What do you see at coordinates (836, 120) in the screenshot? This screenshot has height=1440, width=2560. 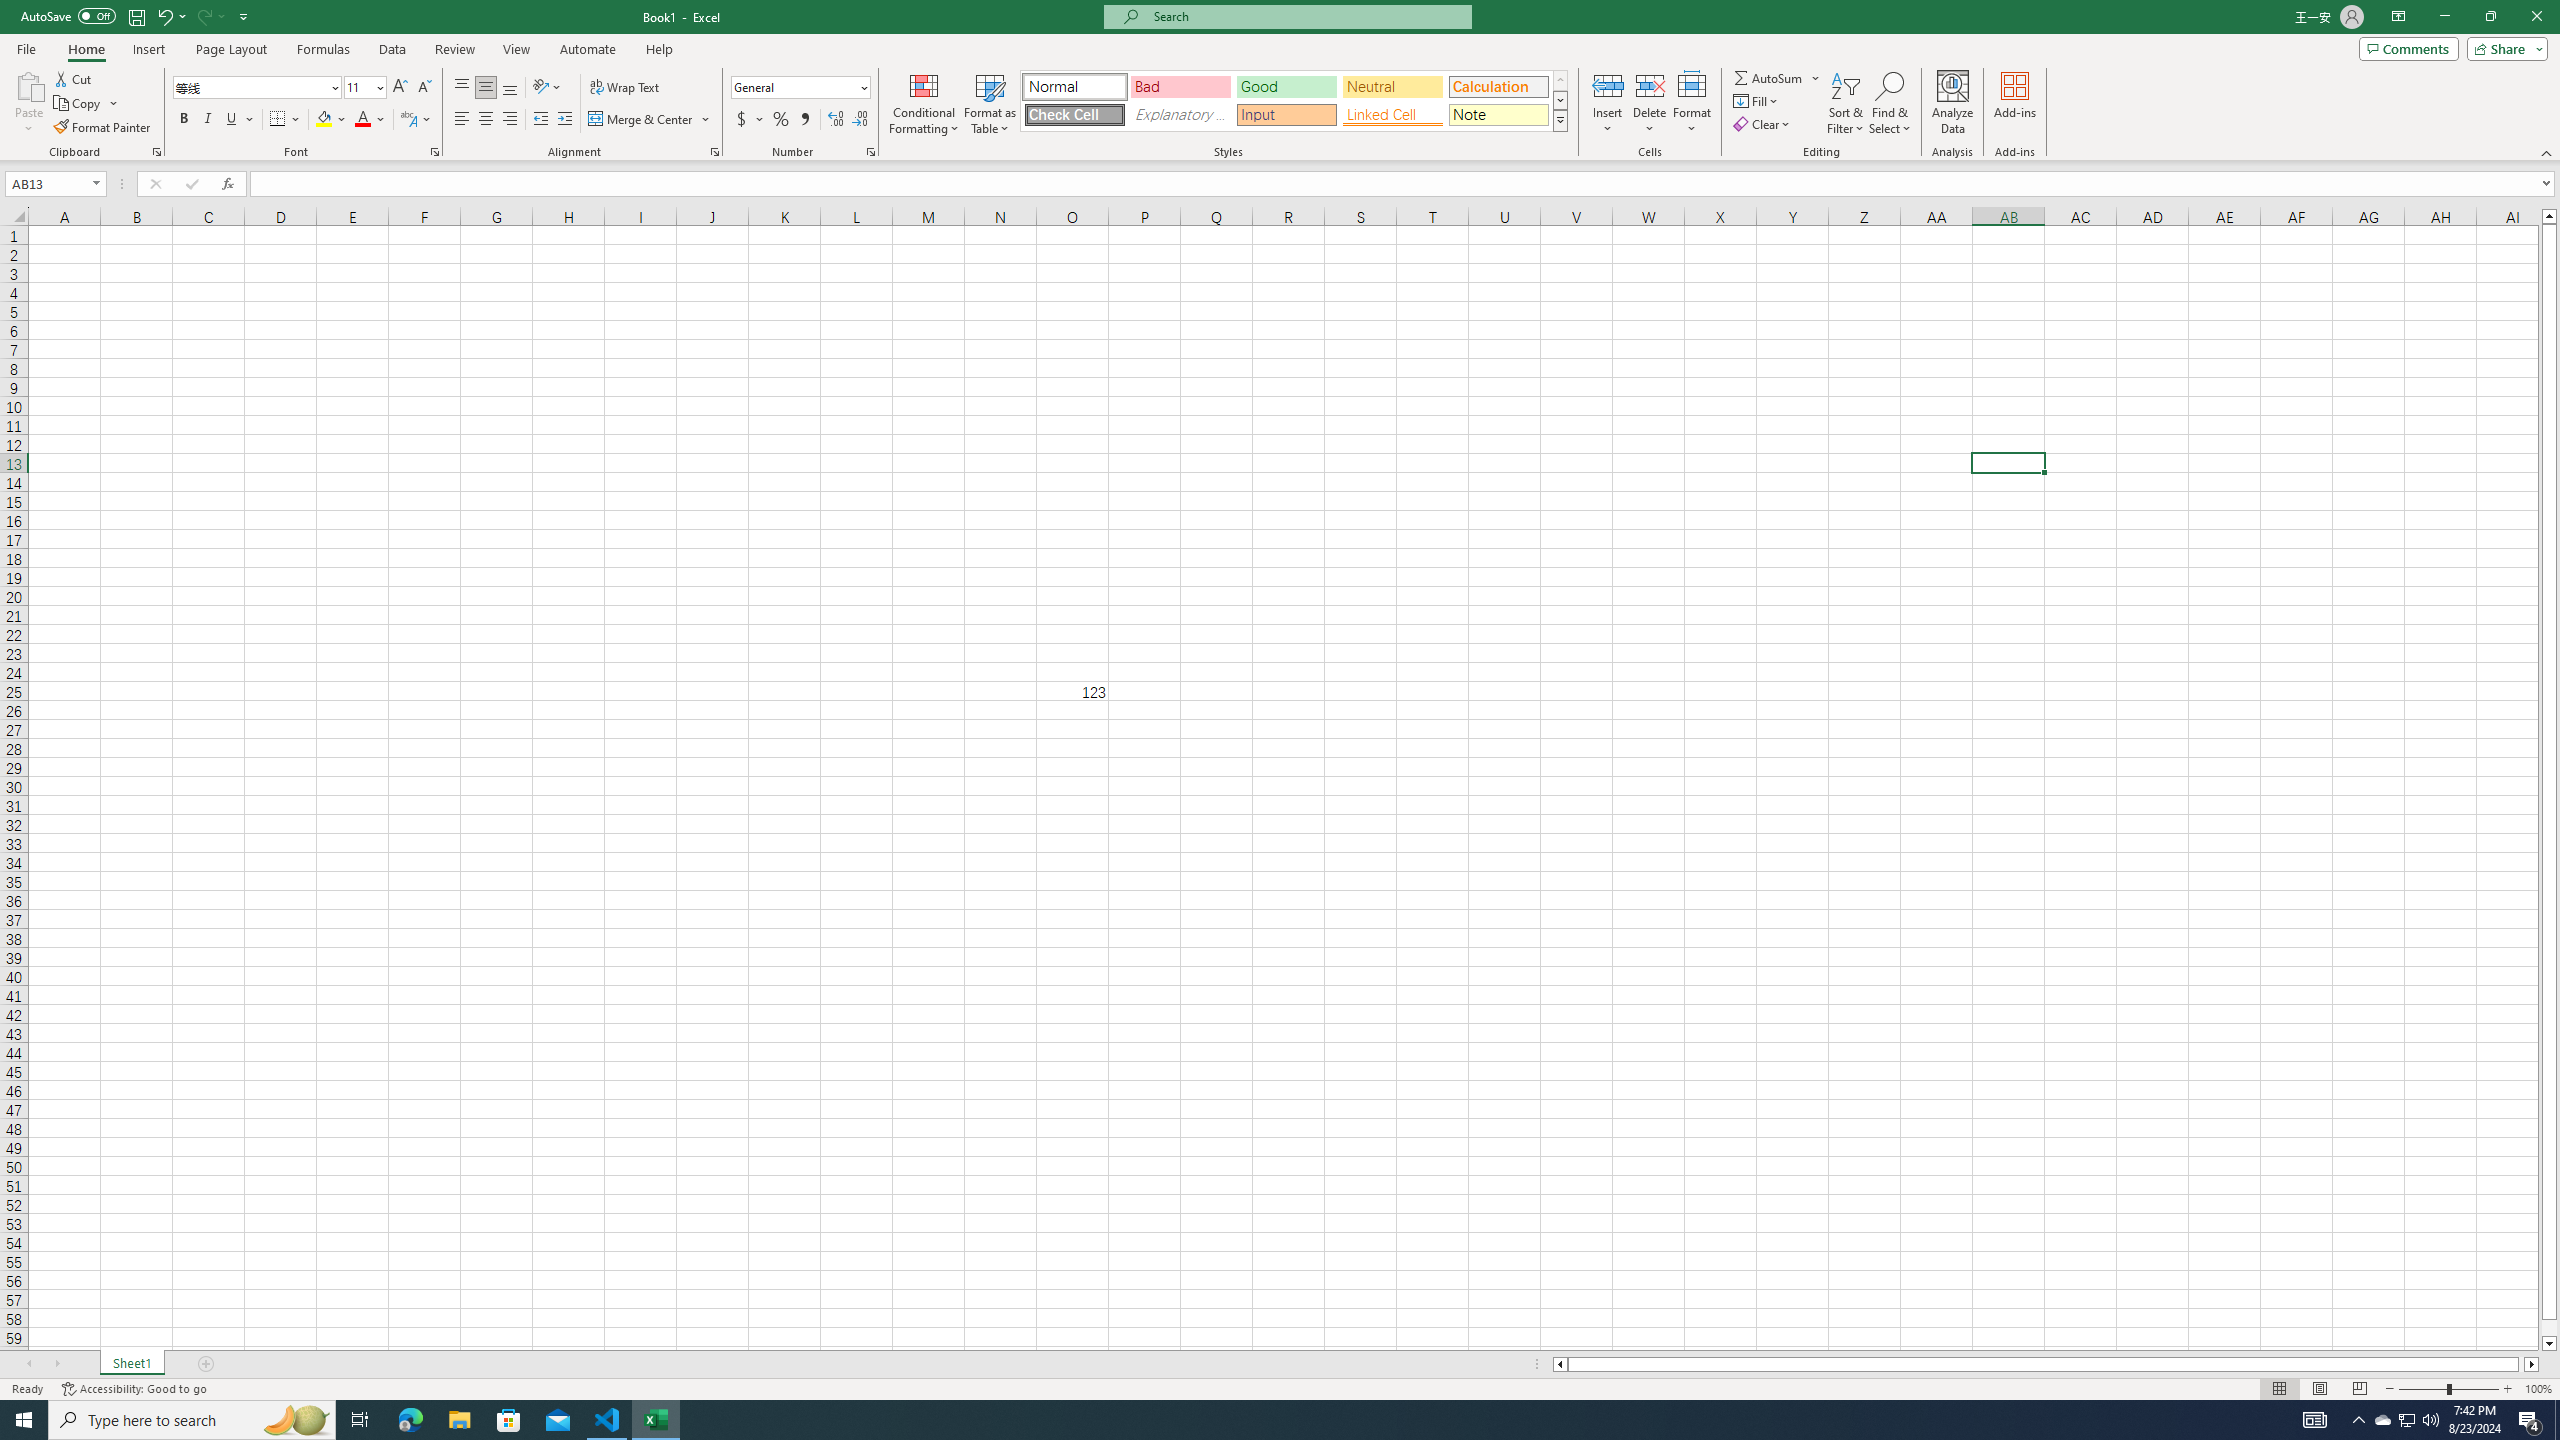 I see `Increase Decimal` at bounding box center [836, 120].